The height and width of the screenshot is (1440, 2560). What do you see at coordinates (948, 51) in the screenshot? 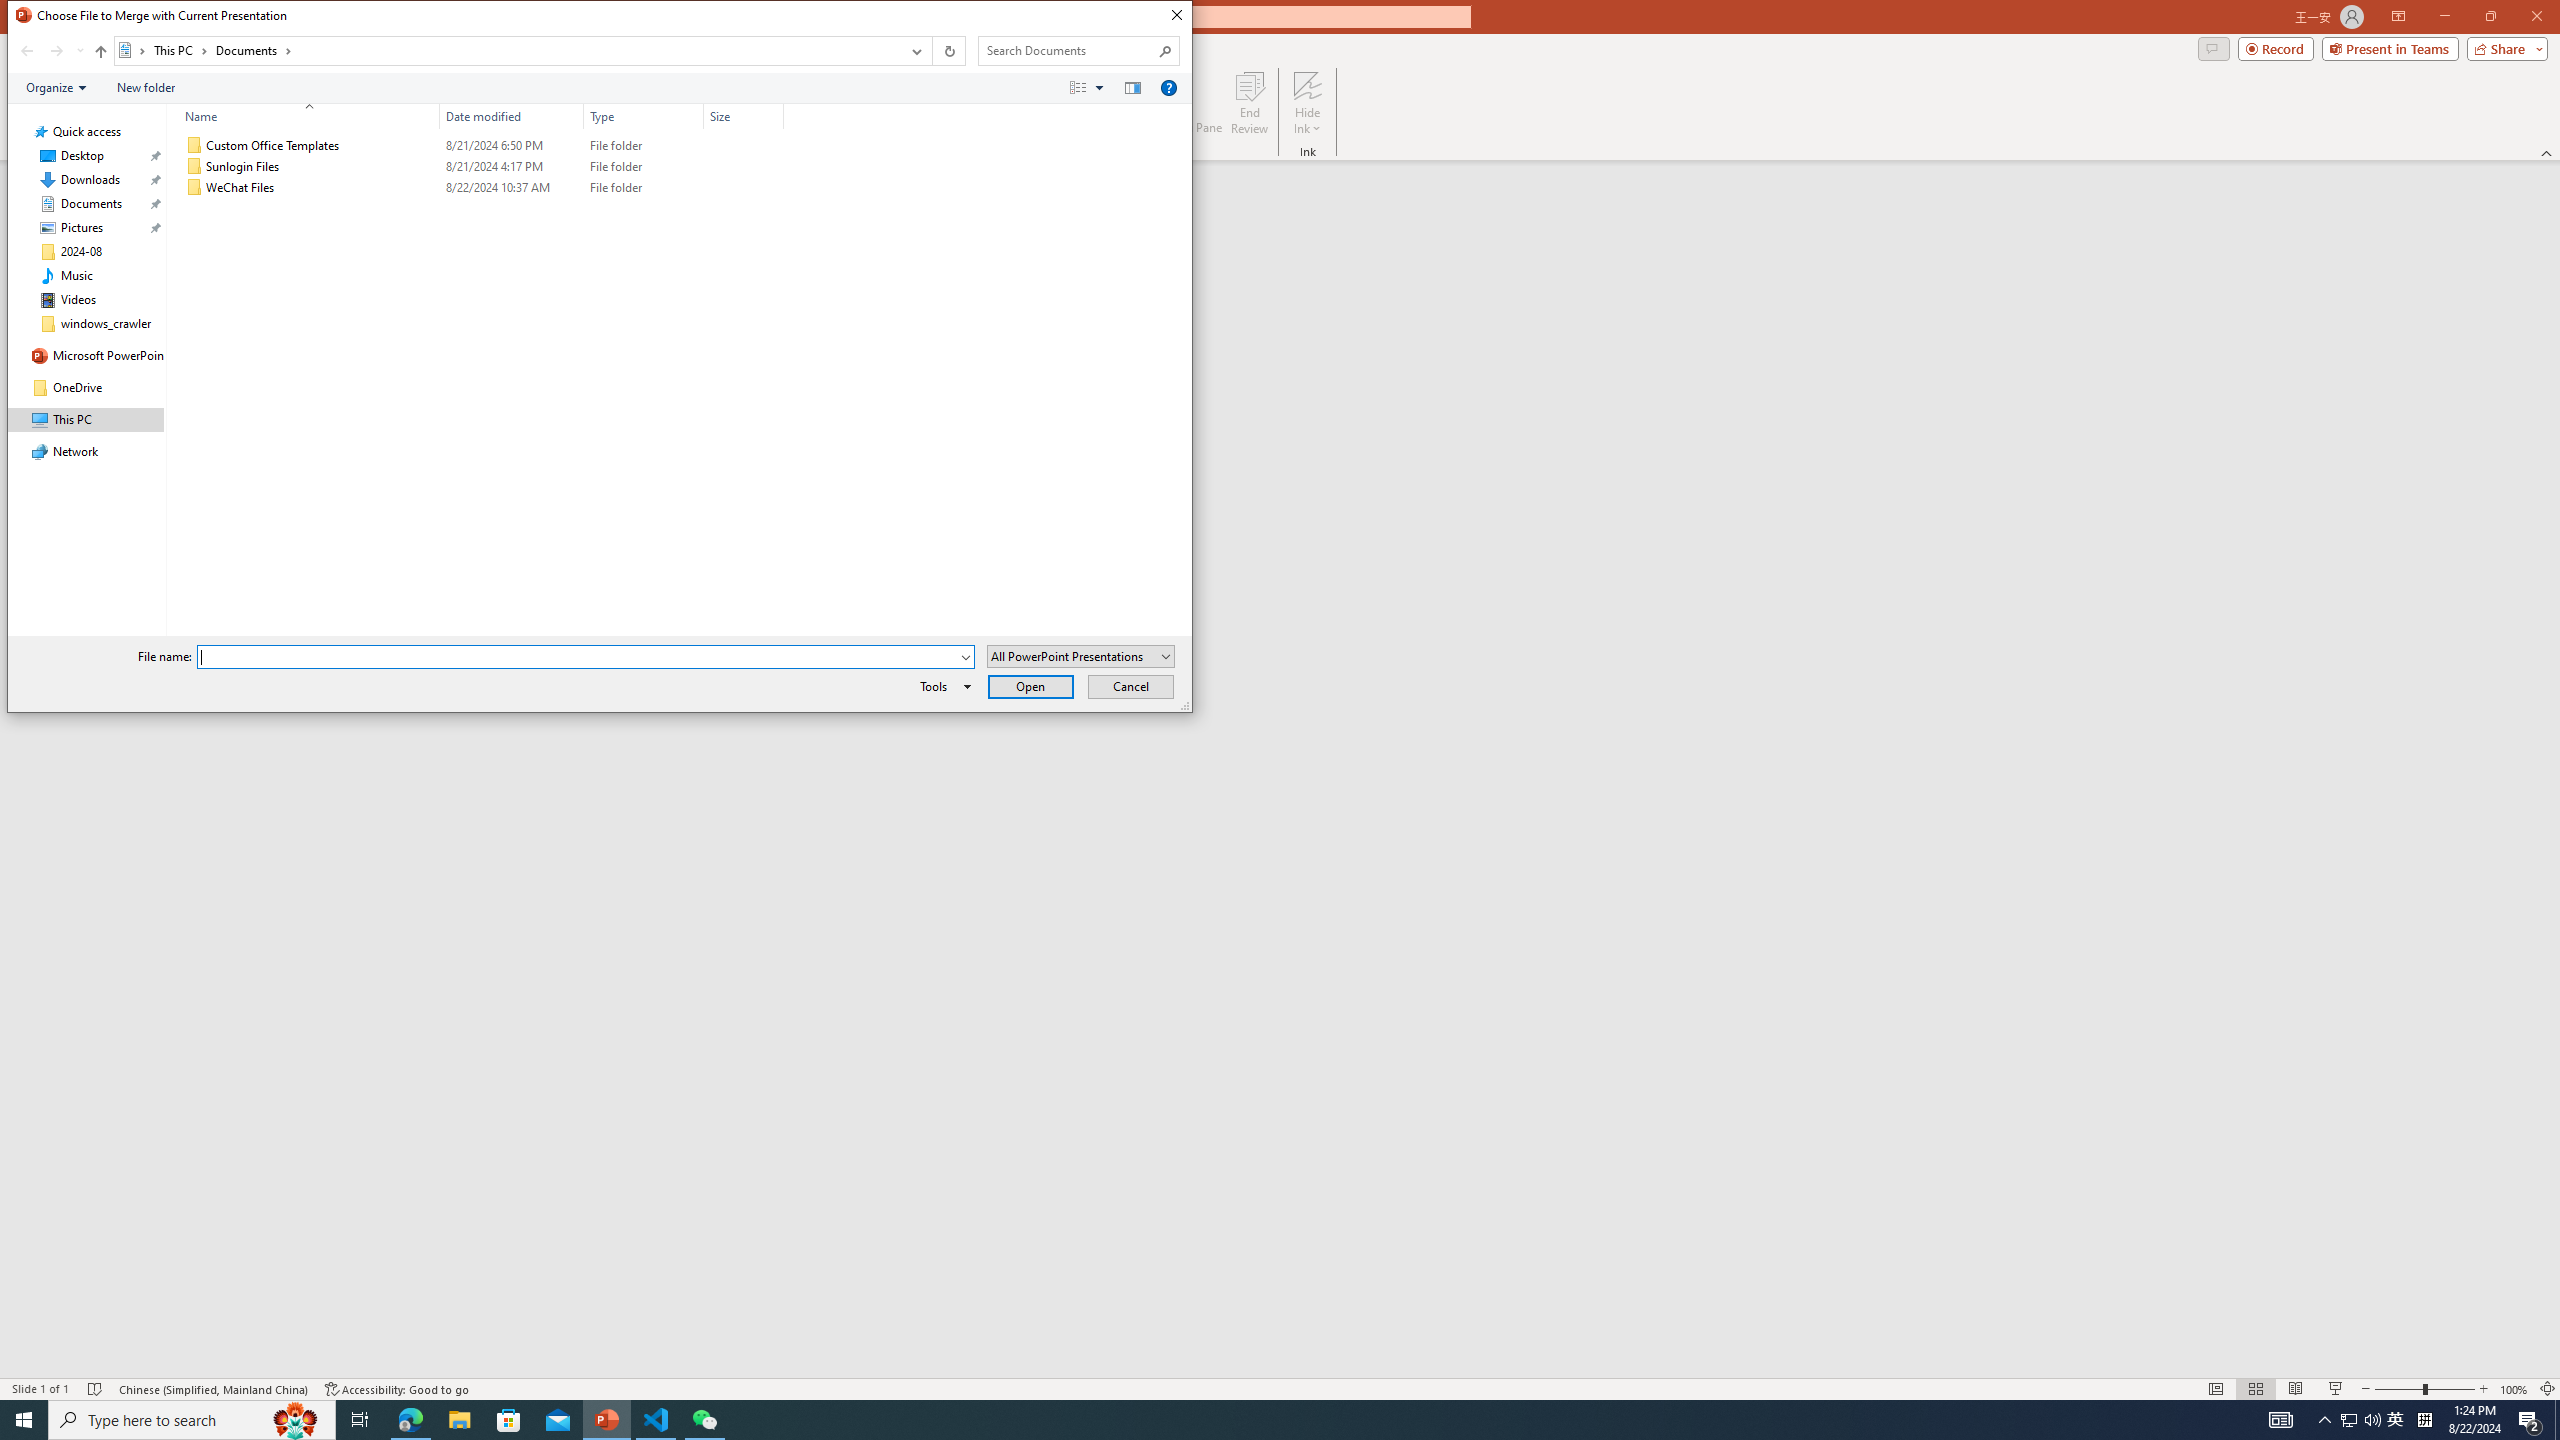
I see `Refresh "Documents" (F5)` at bounding box center [948, 51].